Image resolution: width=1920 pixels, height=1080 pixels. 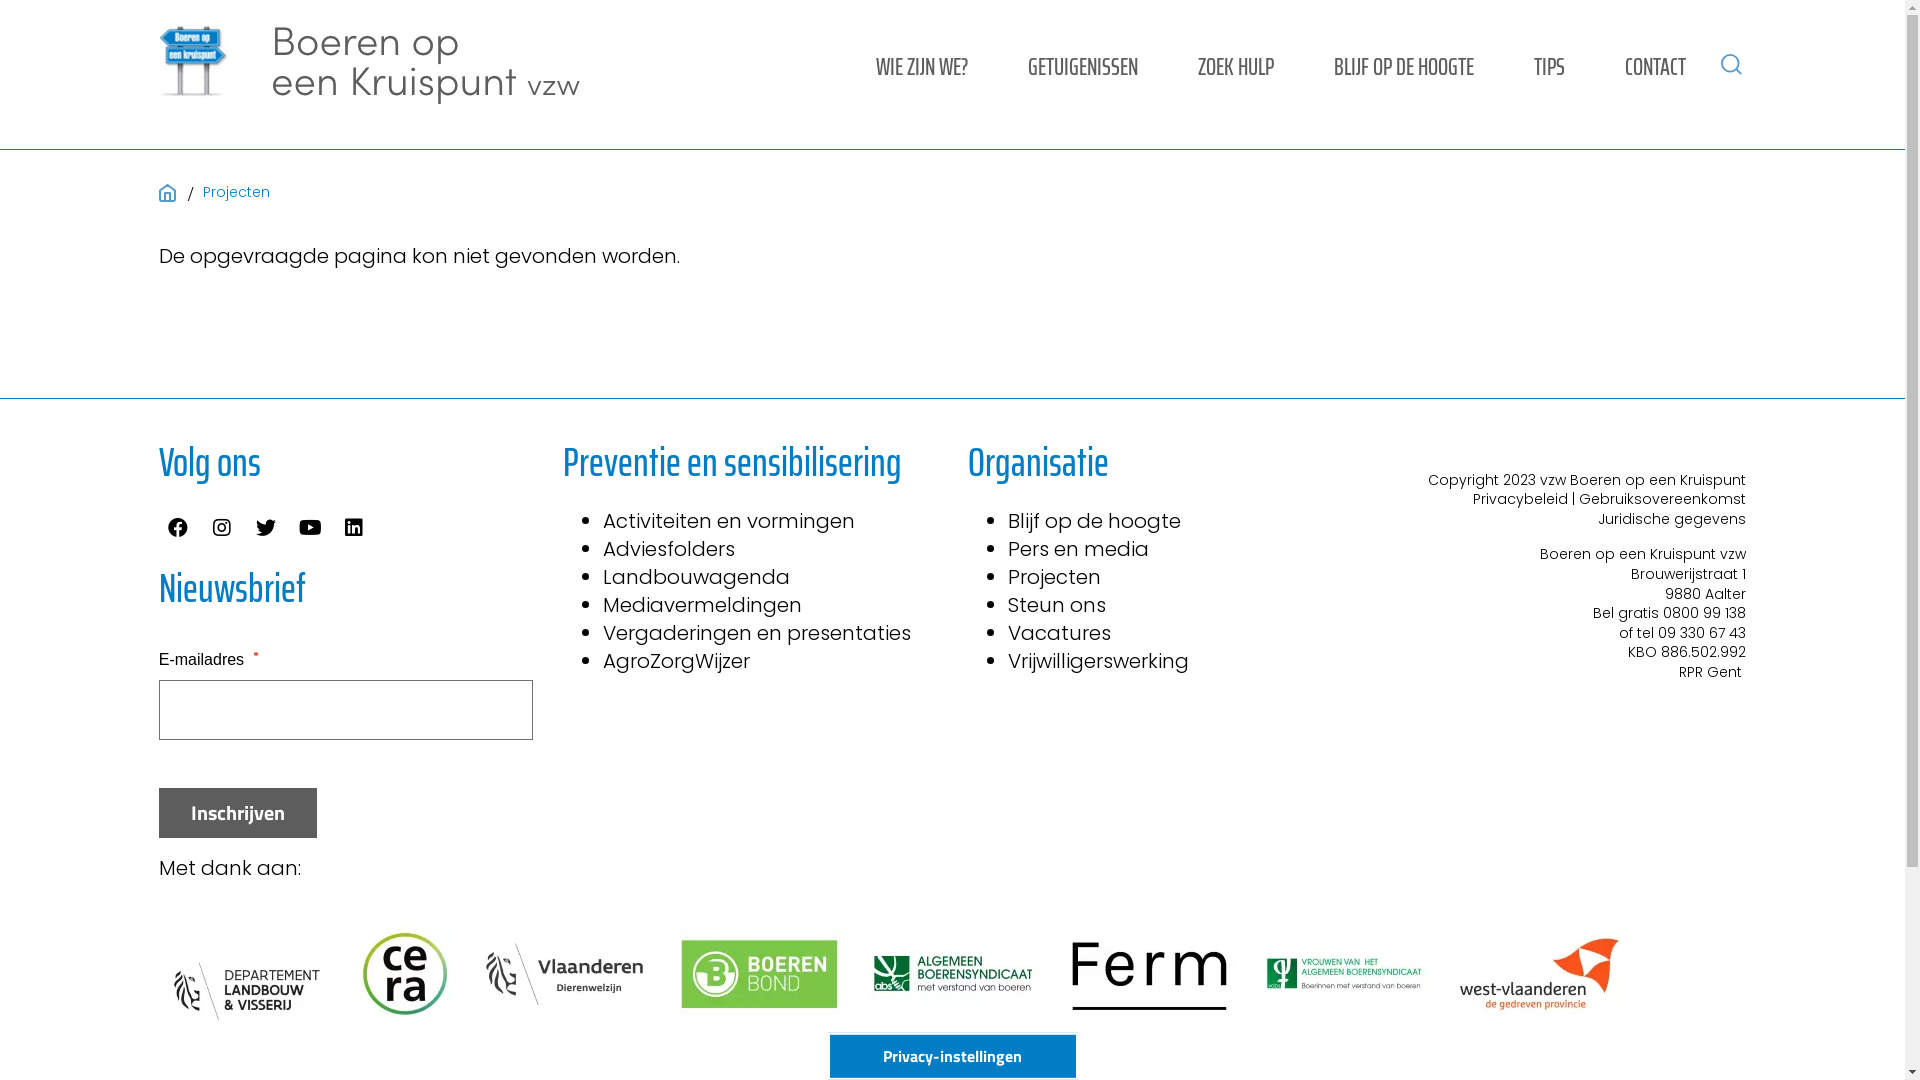 What do you see at coordinates (1083, 64) in the screenshot?
I see `GETUIGENISSEN` at bounding box center [1083, 64].